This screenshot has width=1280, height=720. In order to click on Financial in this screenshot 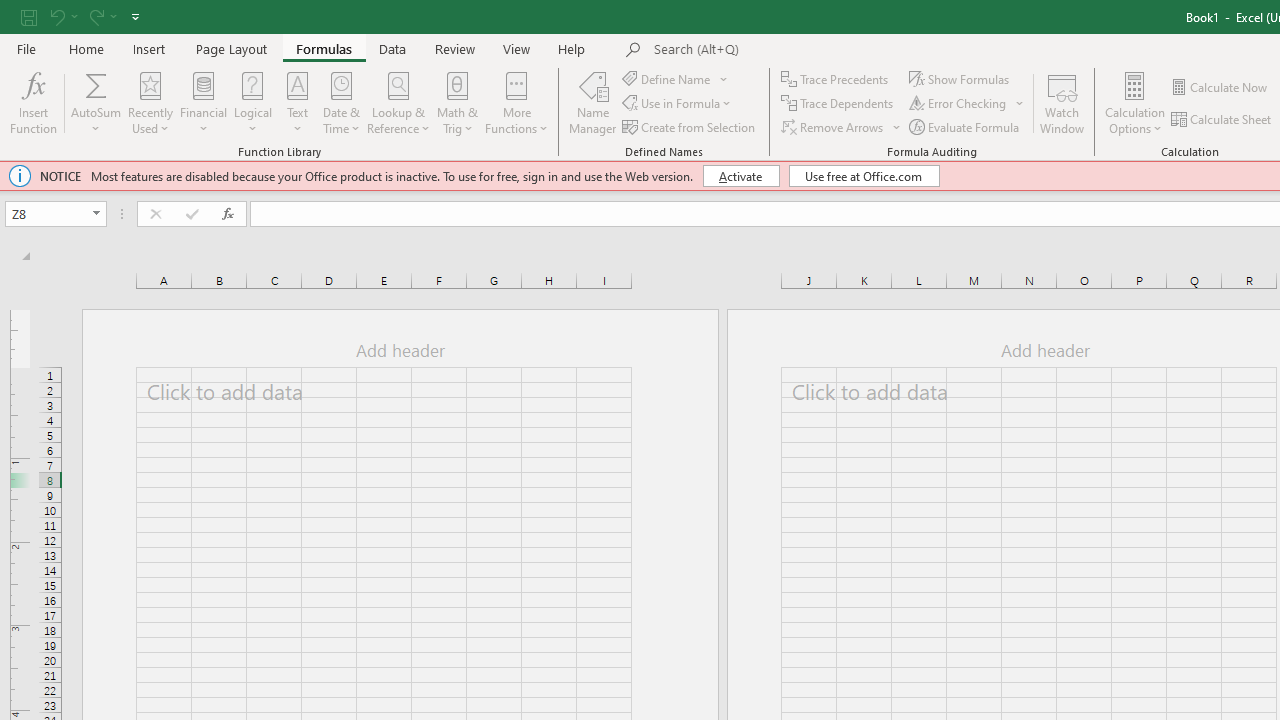, I will do `click(204, 102)`.